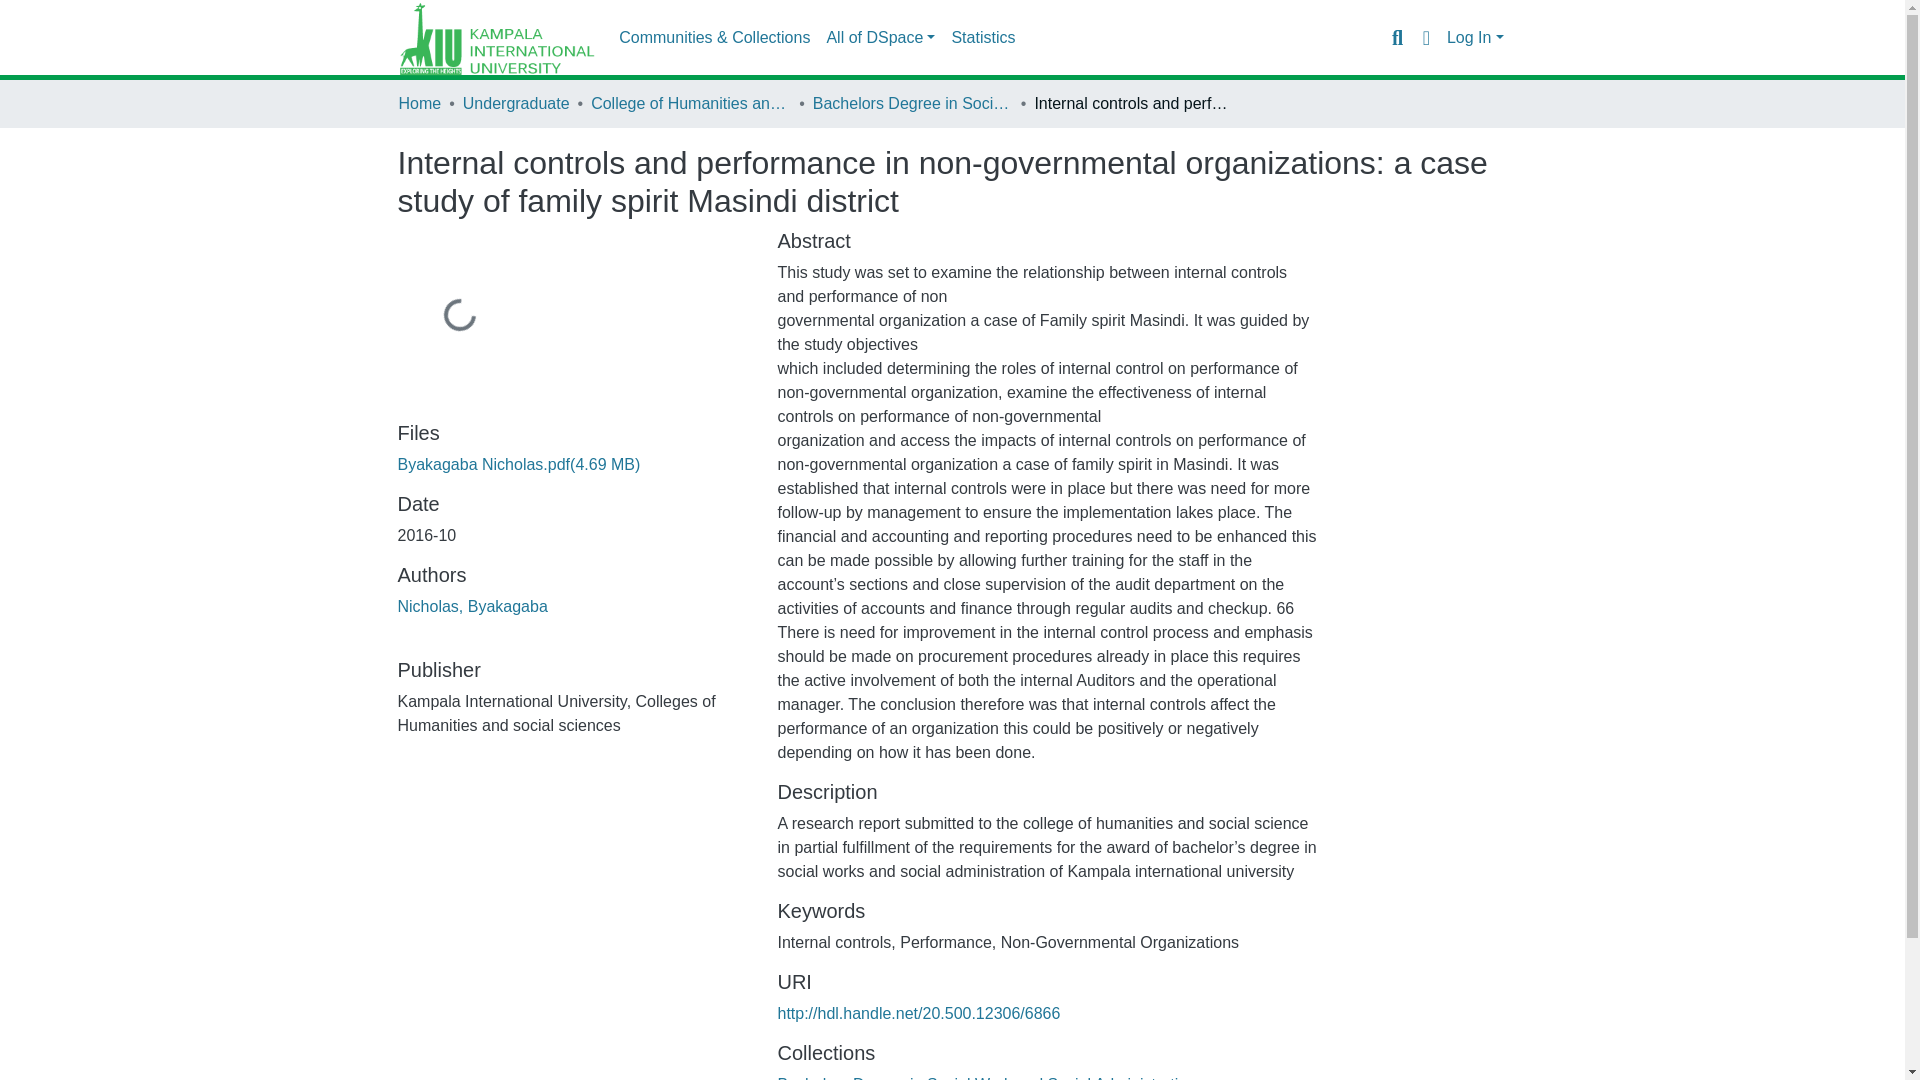  I want to click on Home, so click(419, 103).